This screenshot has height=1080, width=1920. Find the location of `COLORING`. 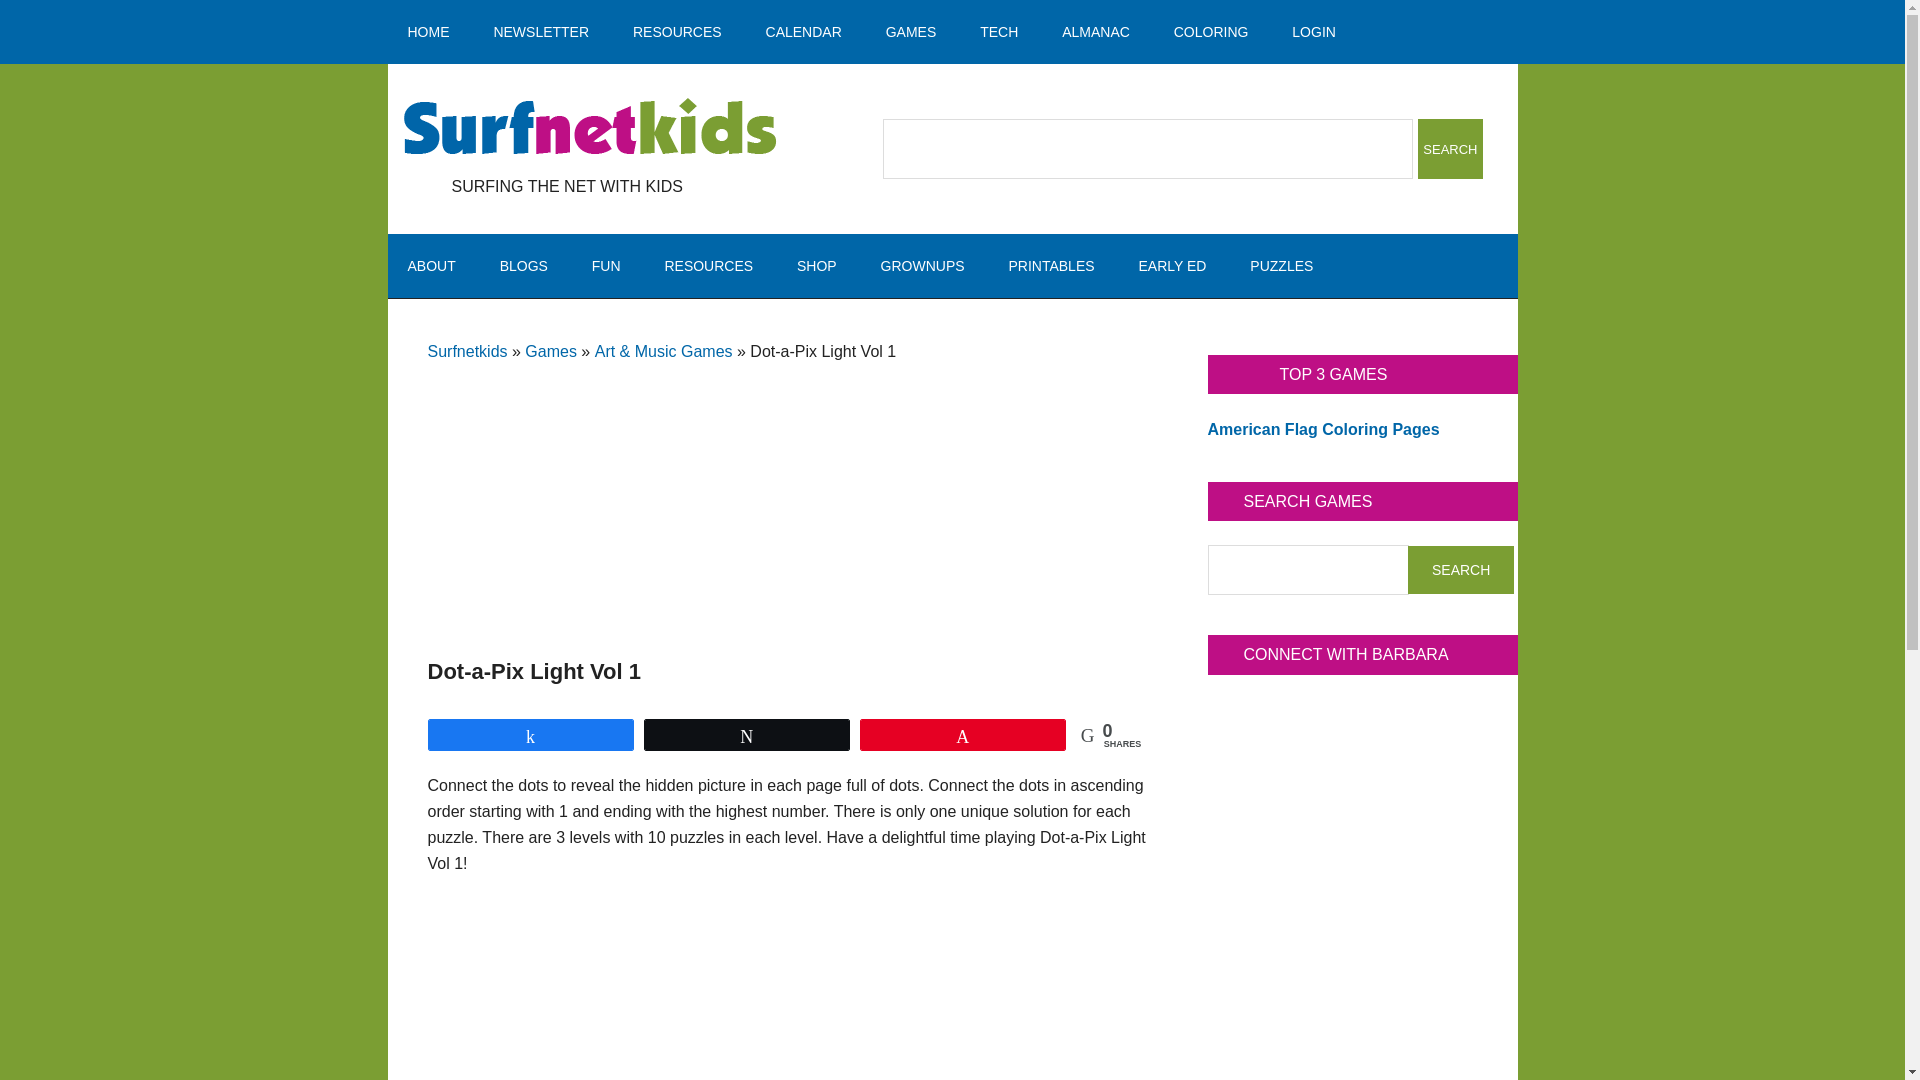

COLORING is located at coordinates (1211, 32).